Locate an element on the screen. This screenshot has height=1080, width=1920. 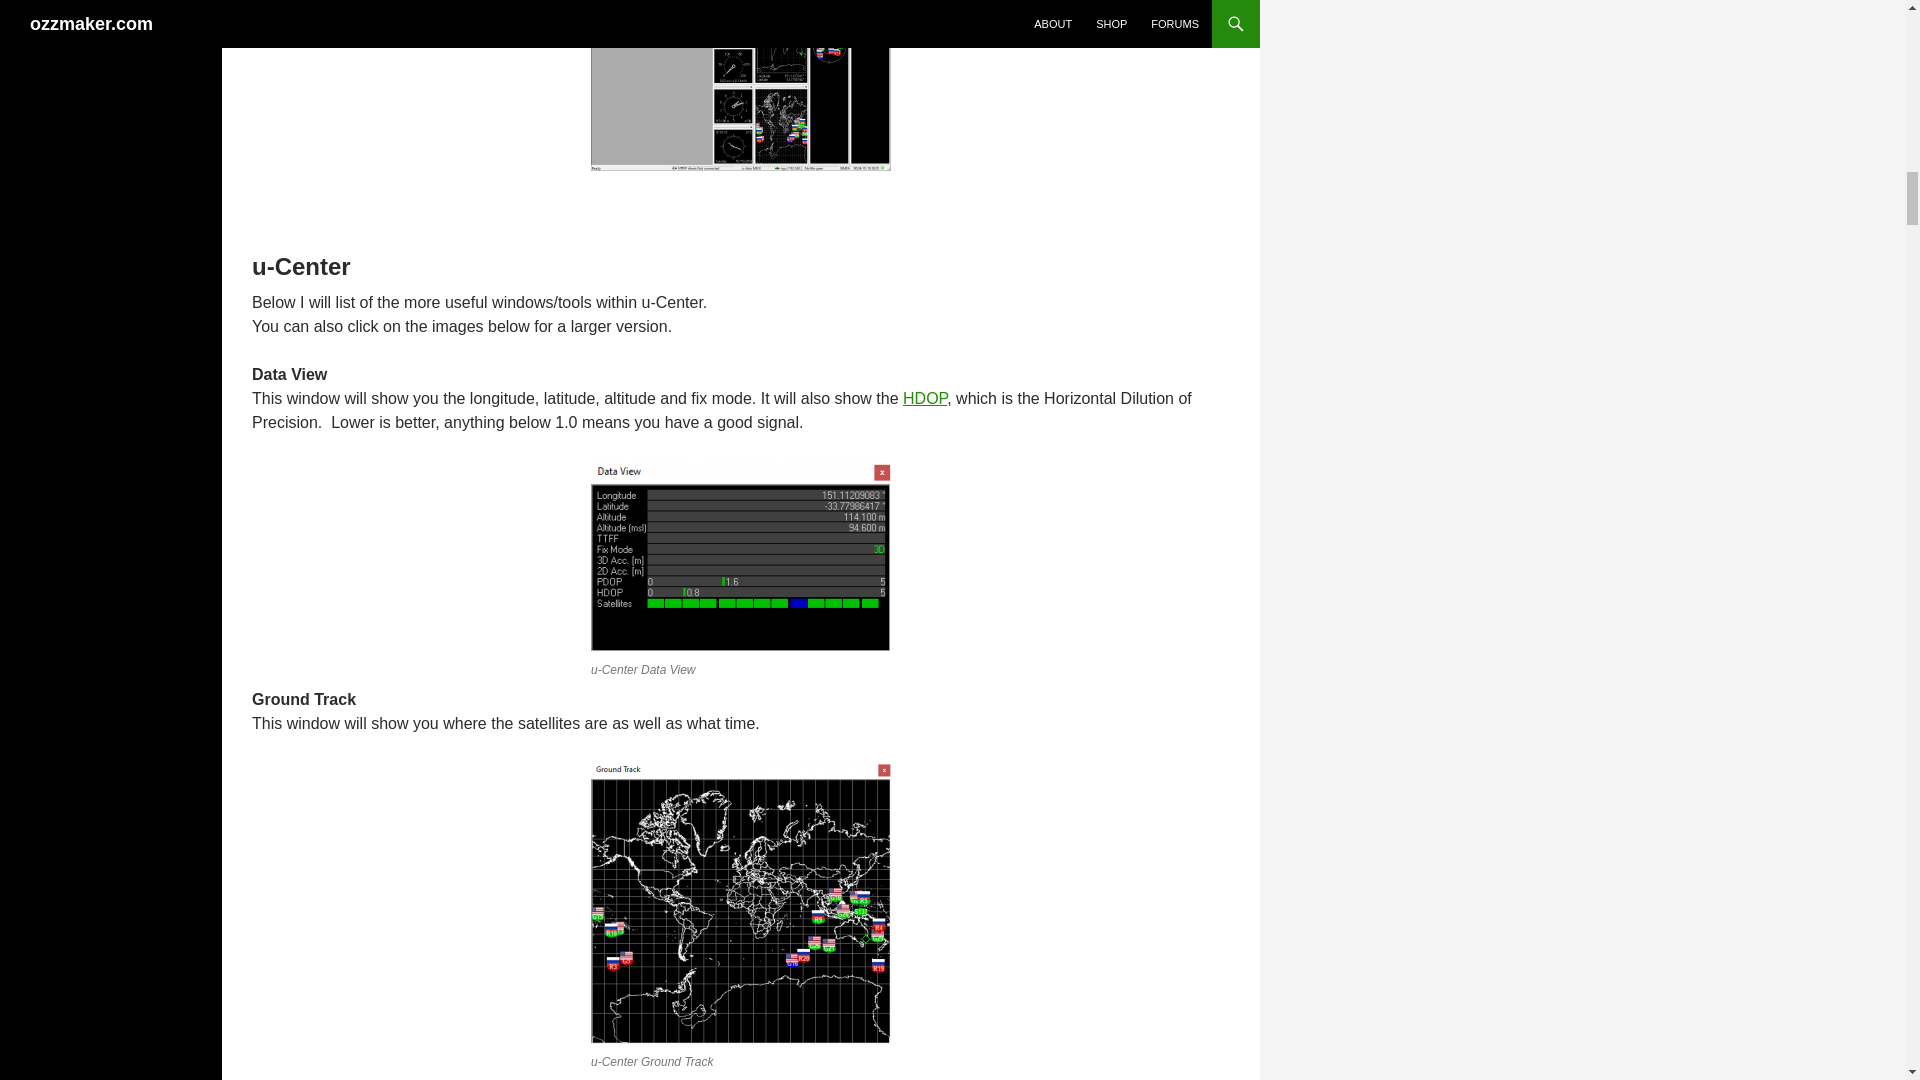
HDOP is located at coordinates (924, 398).